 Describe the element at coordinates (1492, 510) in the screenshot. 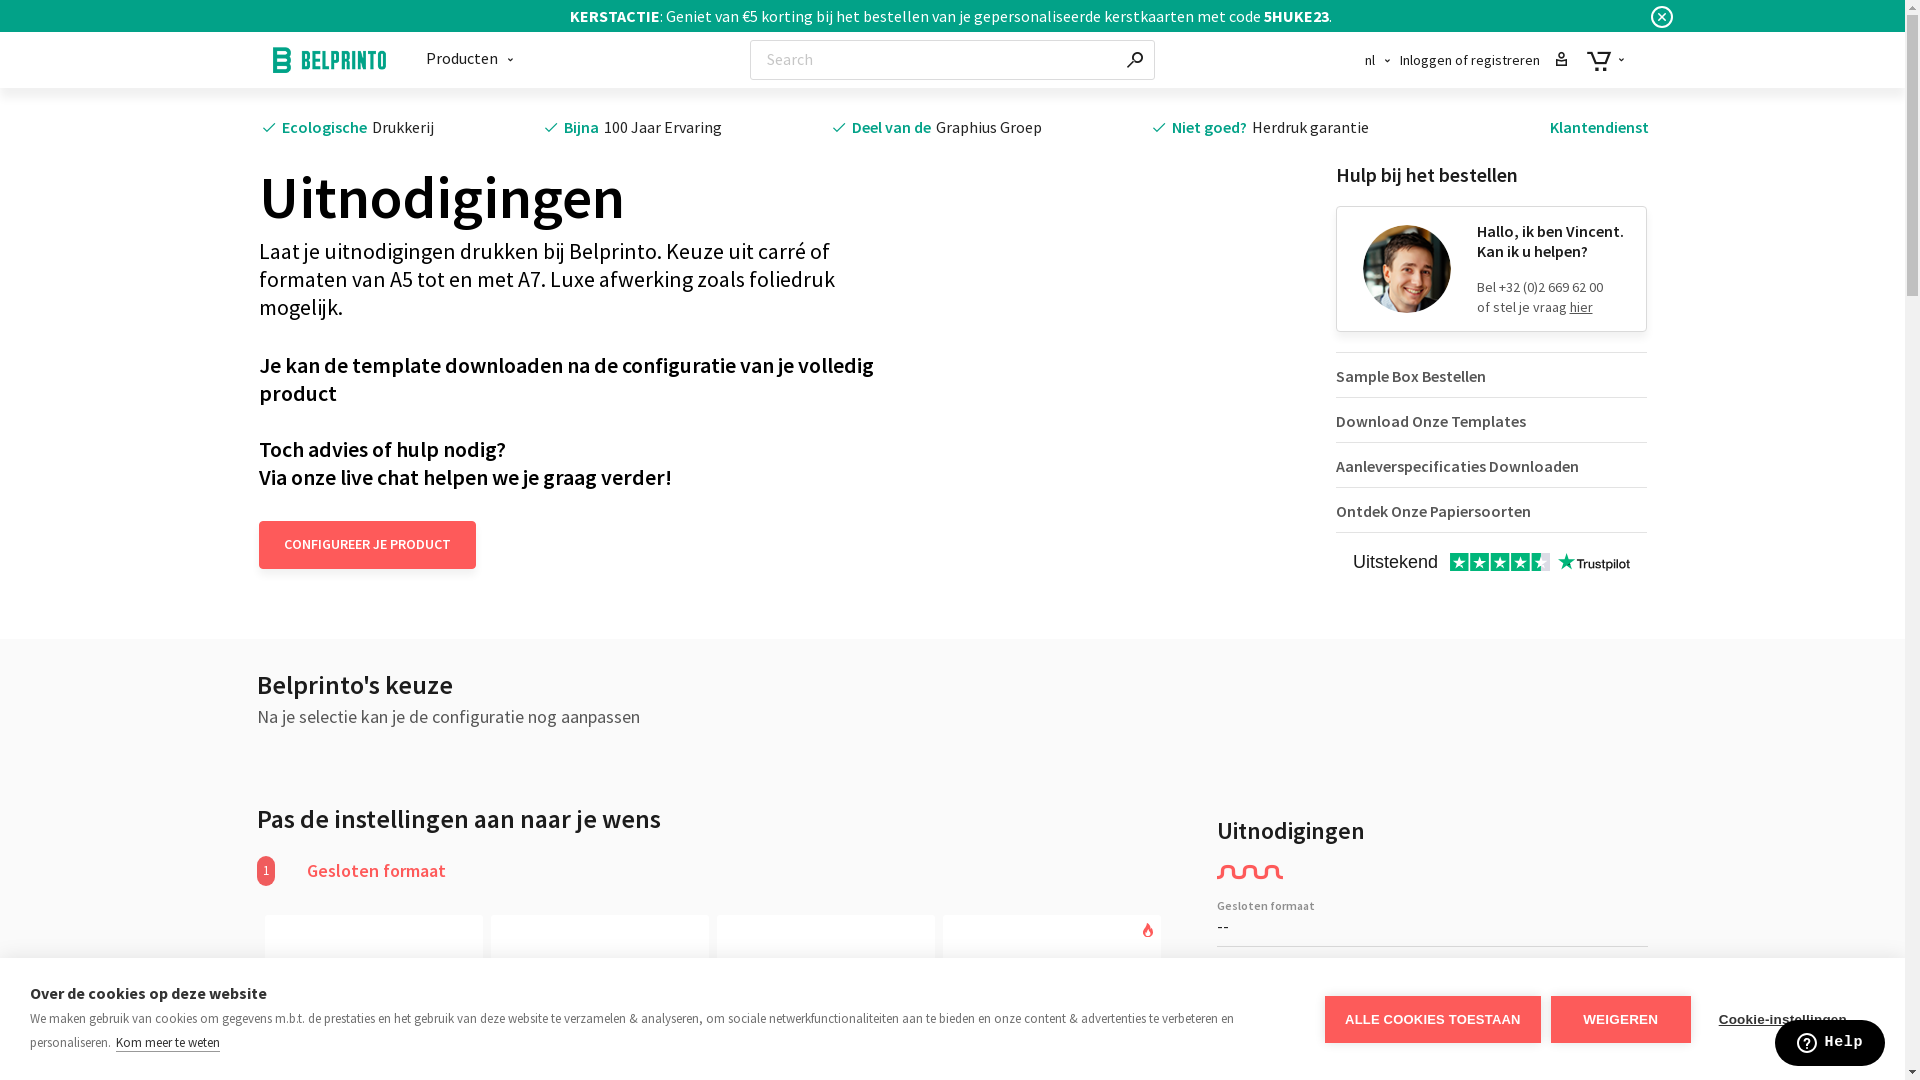

I see `Ontdek Onze Papiersoorten` at that location.